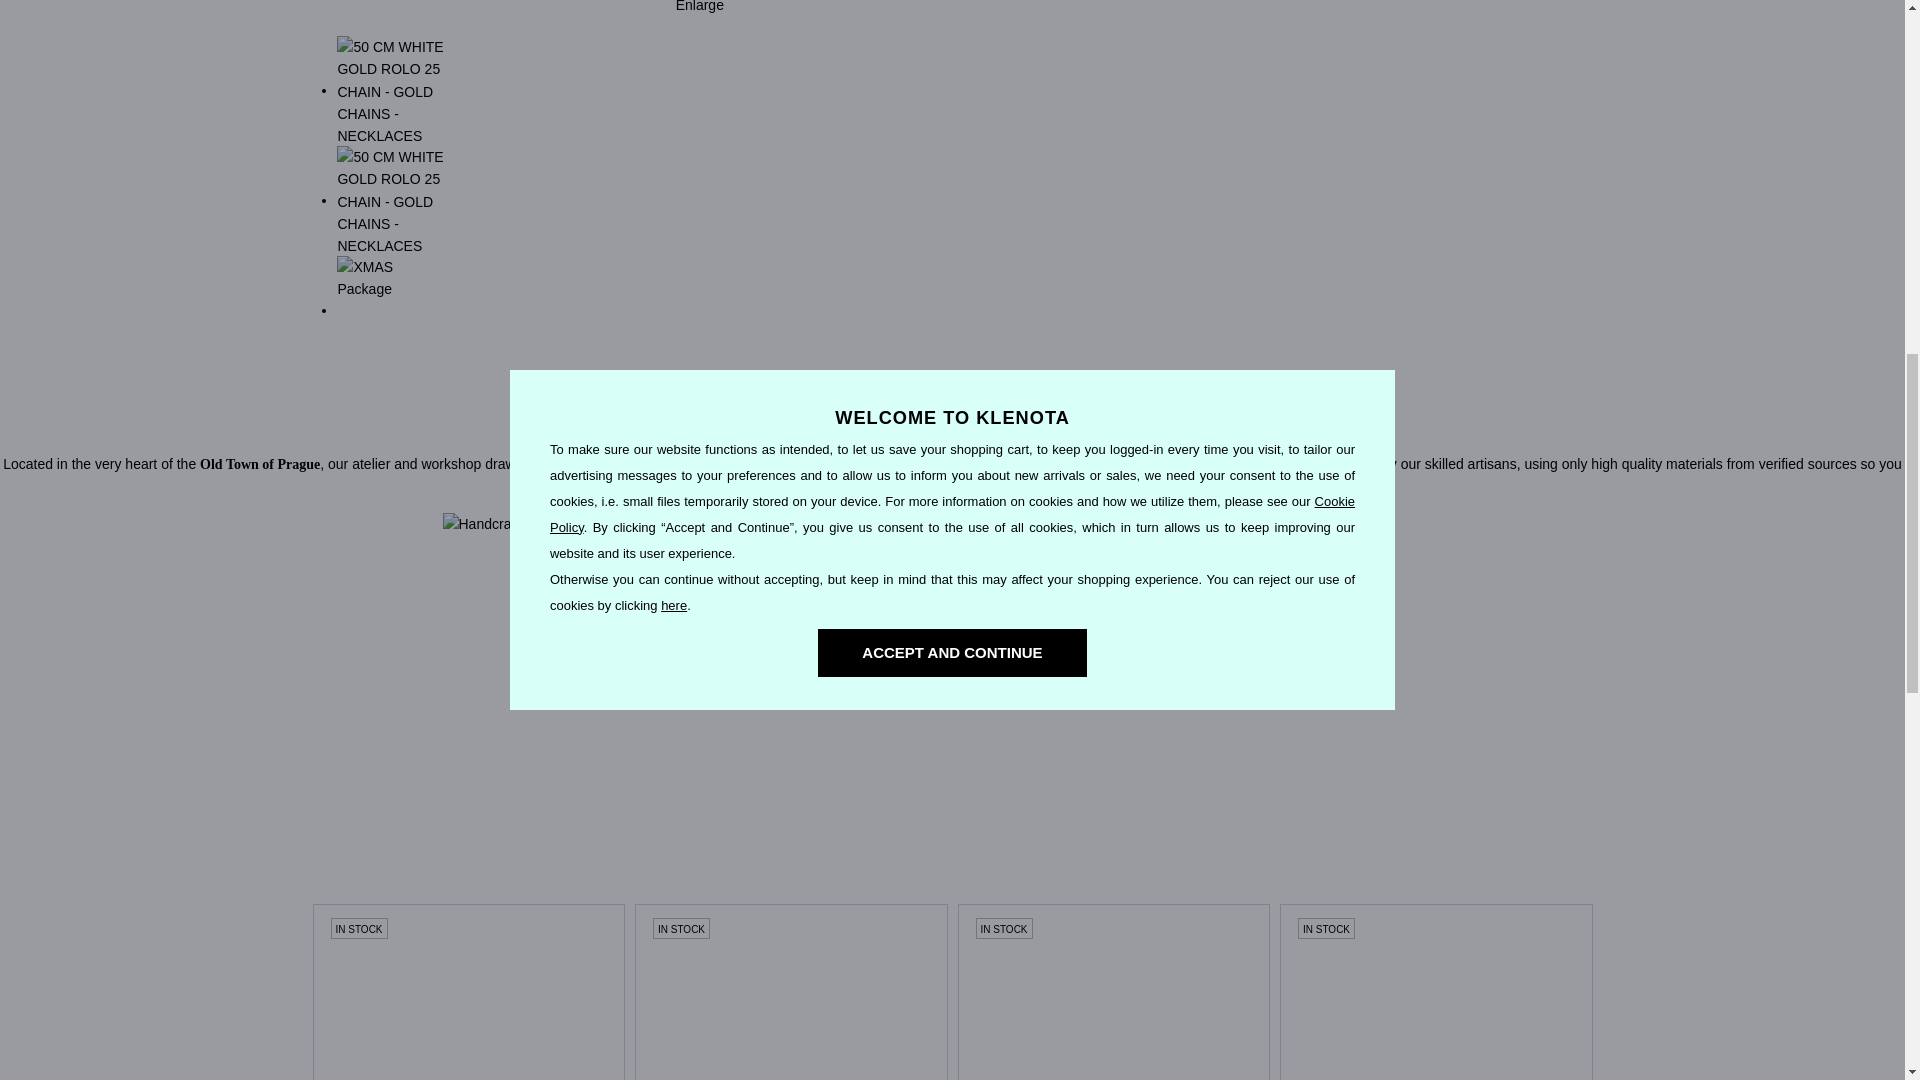 This screenshot has width=1920, height=1080. What do you see at coordinates (792, 992) in the screenshot?
I see `Ladies 45 cm Rolo Chain Necklace in Gold` at bounding box center [792, 992].